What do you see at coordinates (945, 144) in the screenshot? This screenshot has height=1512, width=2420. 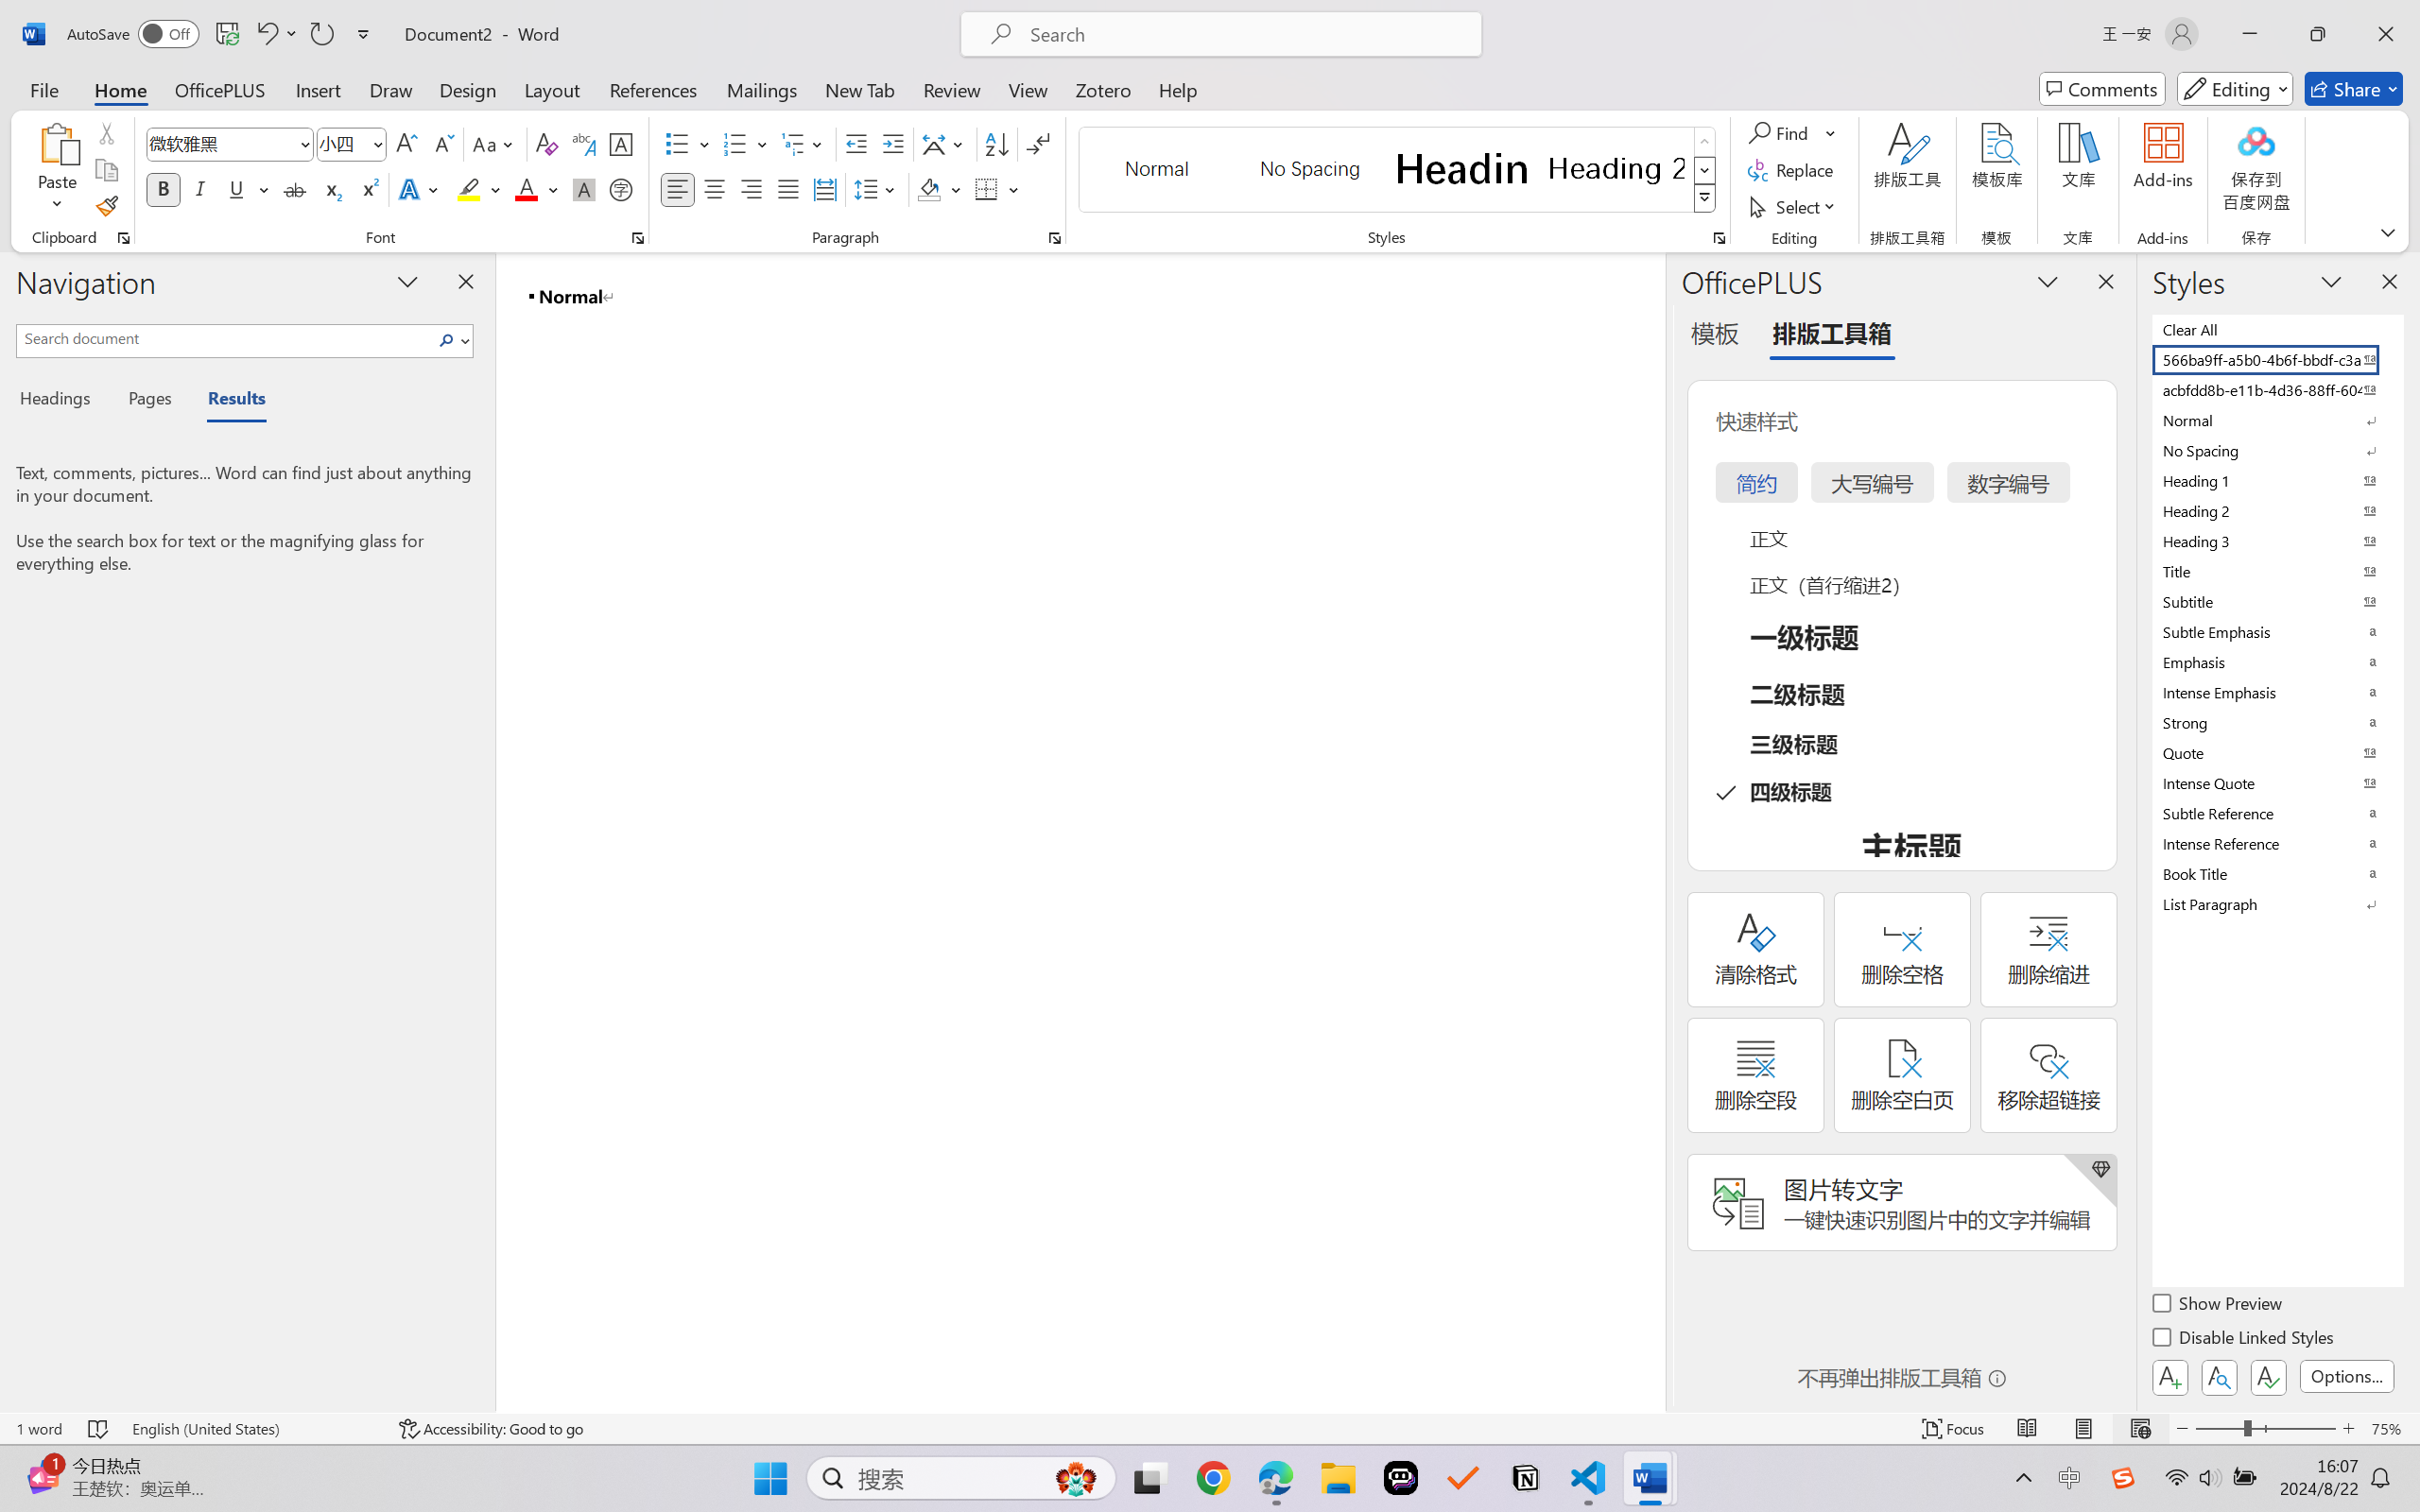 I see `Asian Layout` at bounding box center [945, 144].